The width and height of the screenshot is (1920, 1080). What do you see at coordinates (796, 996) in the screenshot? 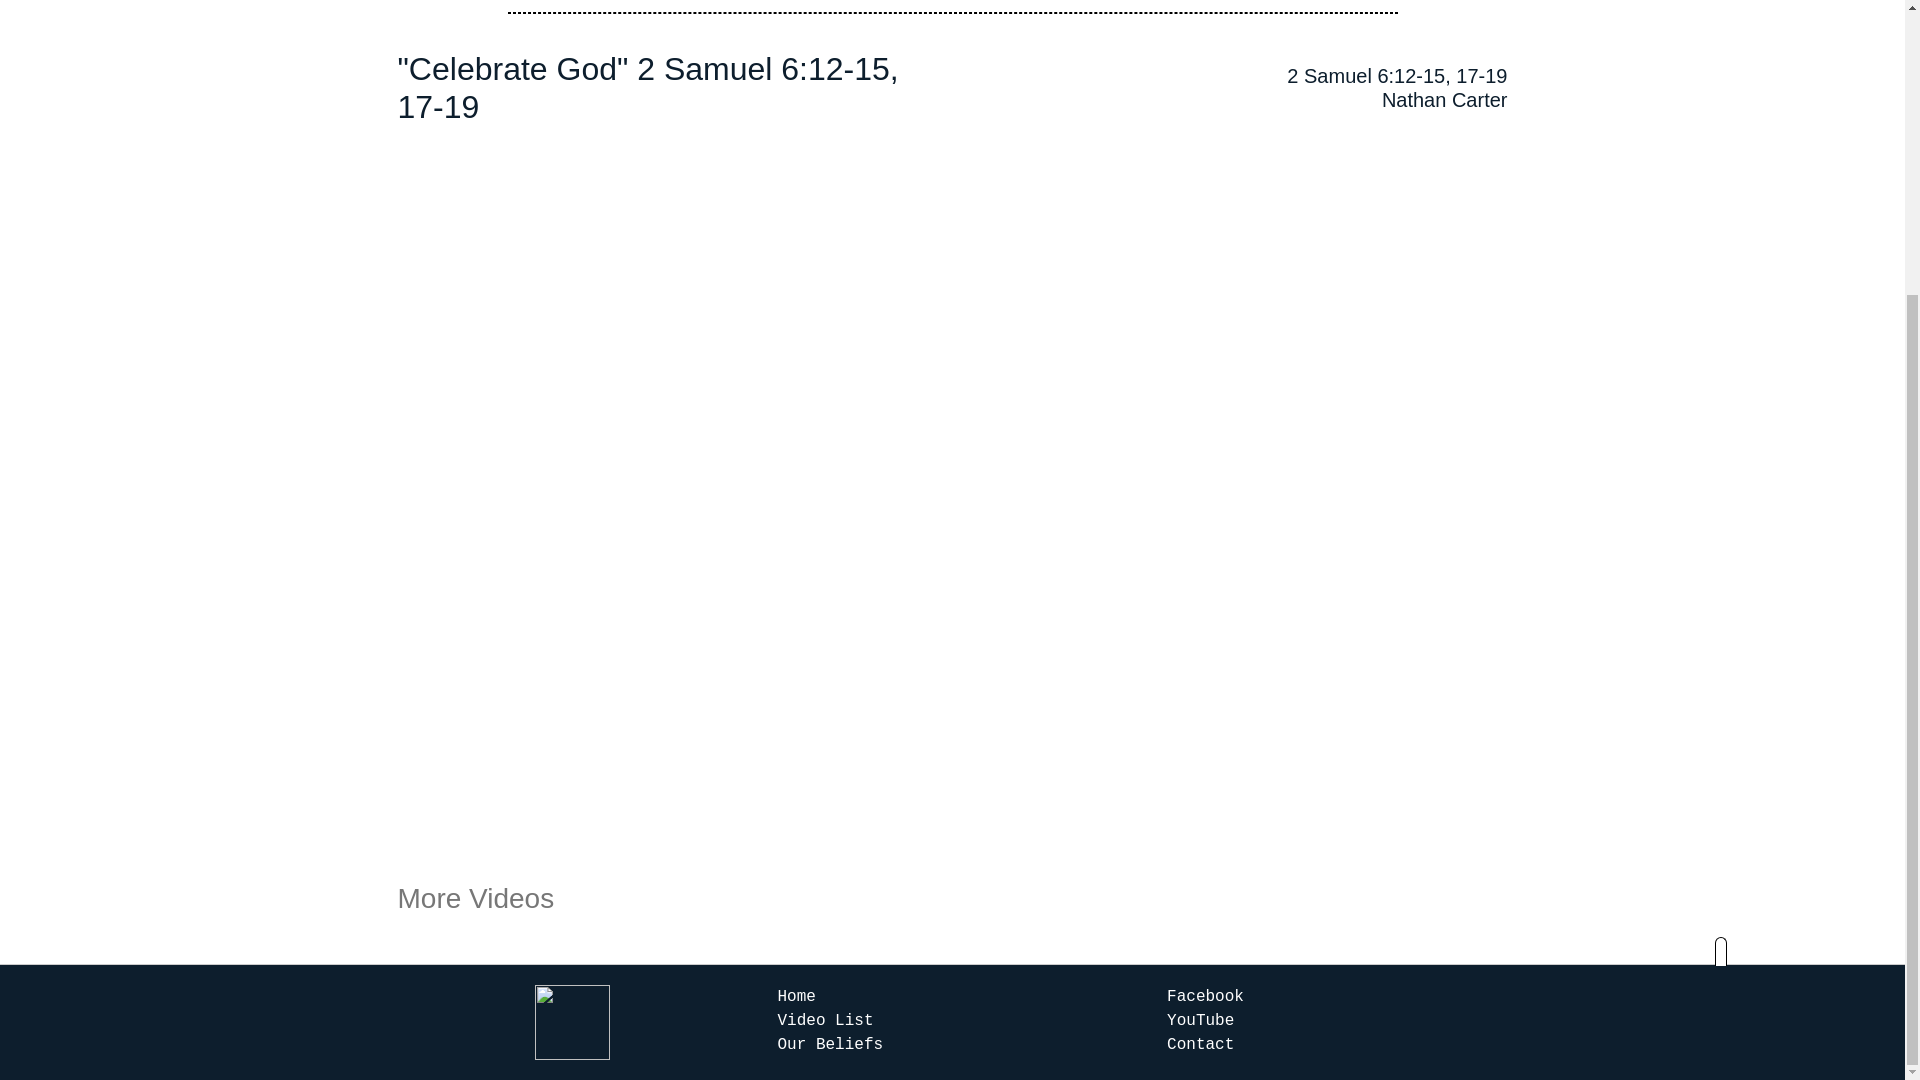
I see `Home` at bounding box center [796, 996].